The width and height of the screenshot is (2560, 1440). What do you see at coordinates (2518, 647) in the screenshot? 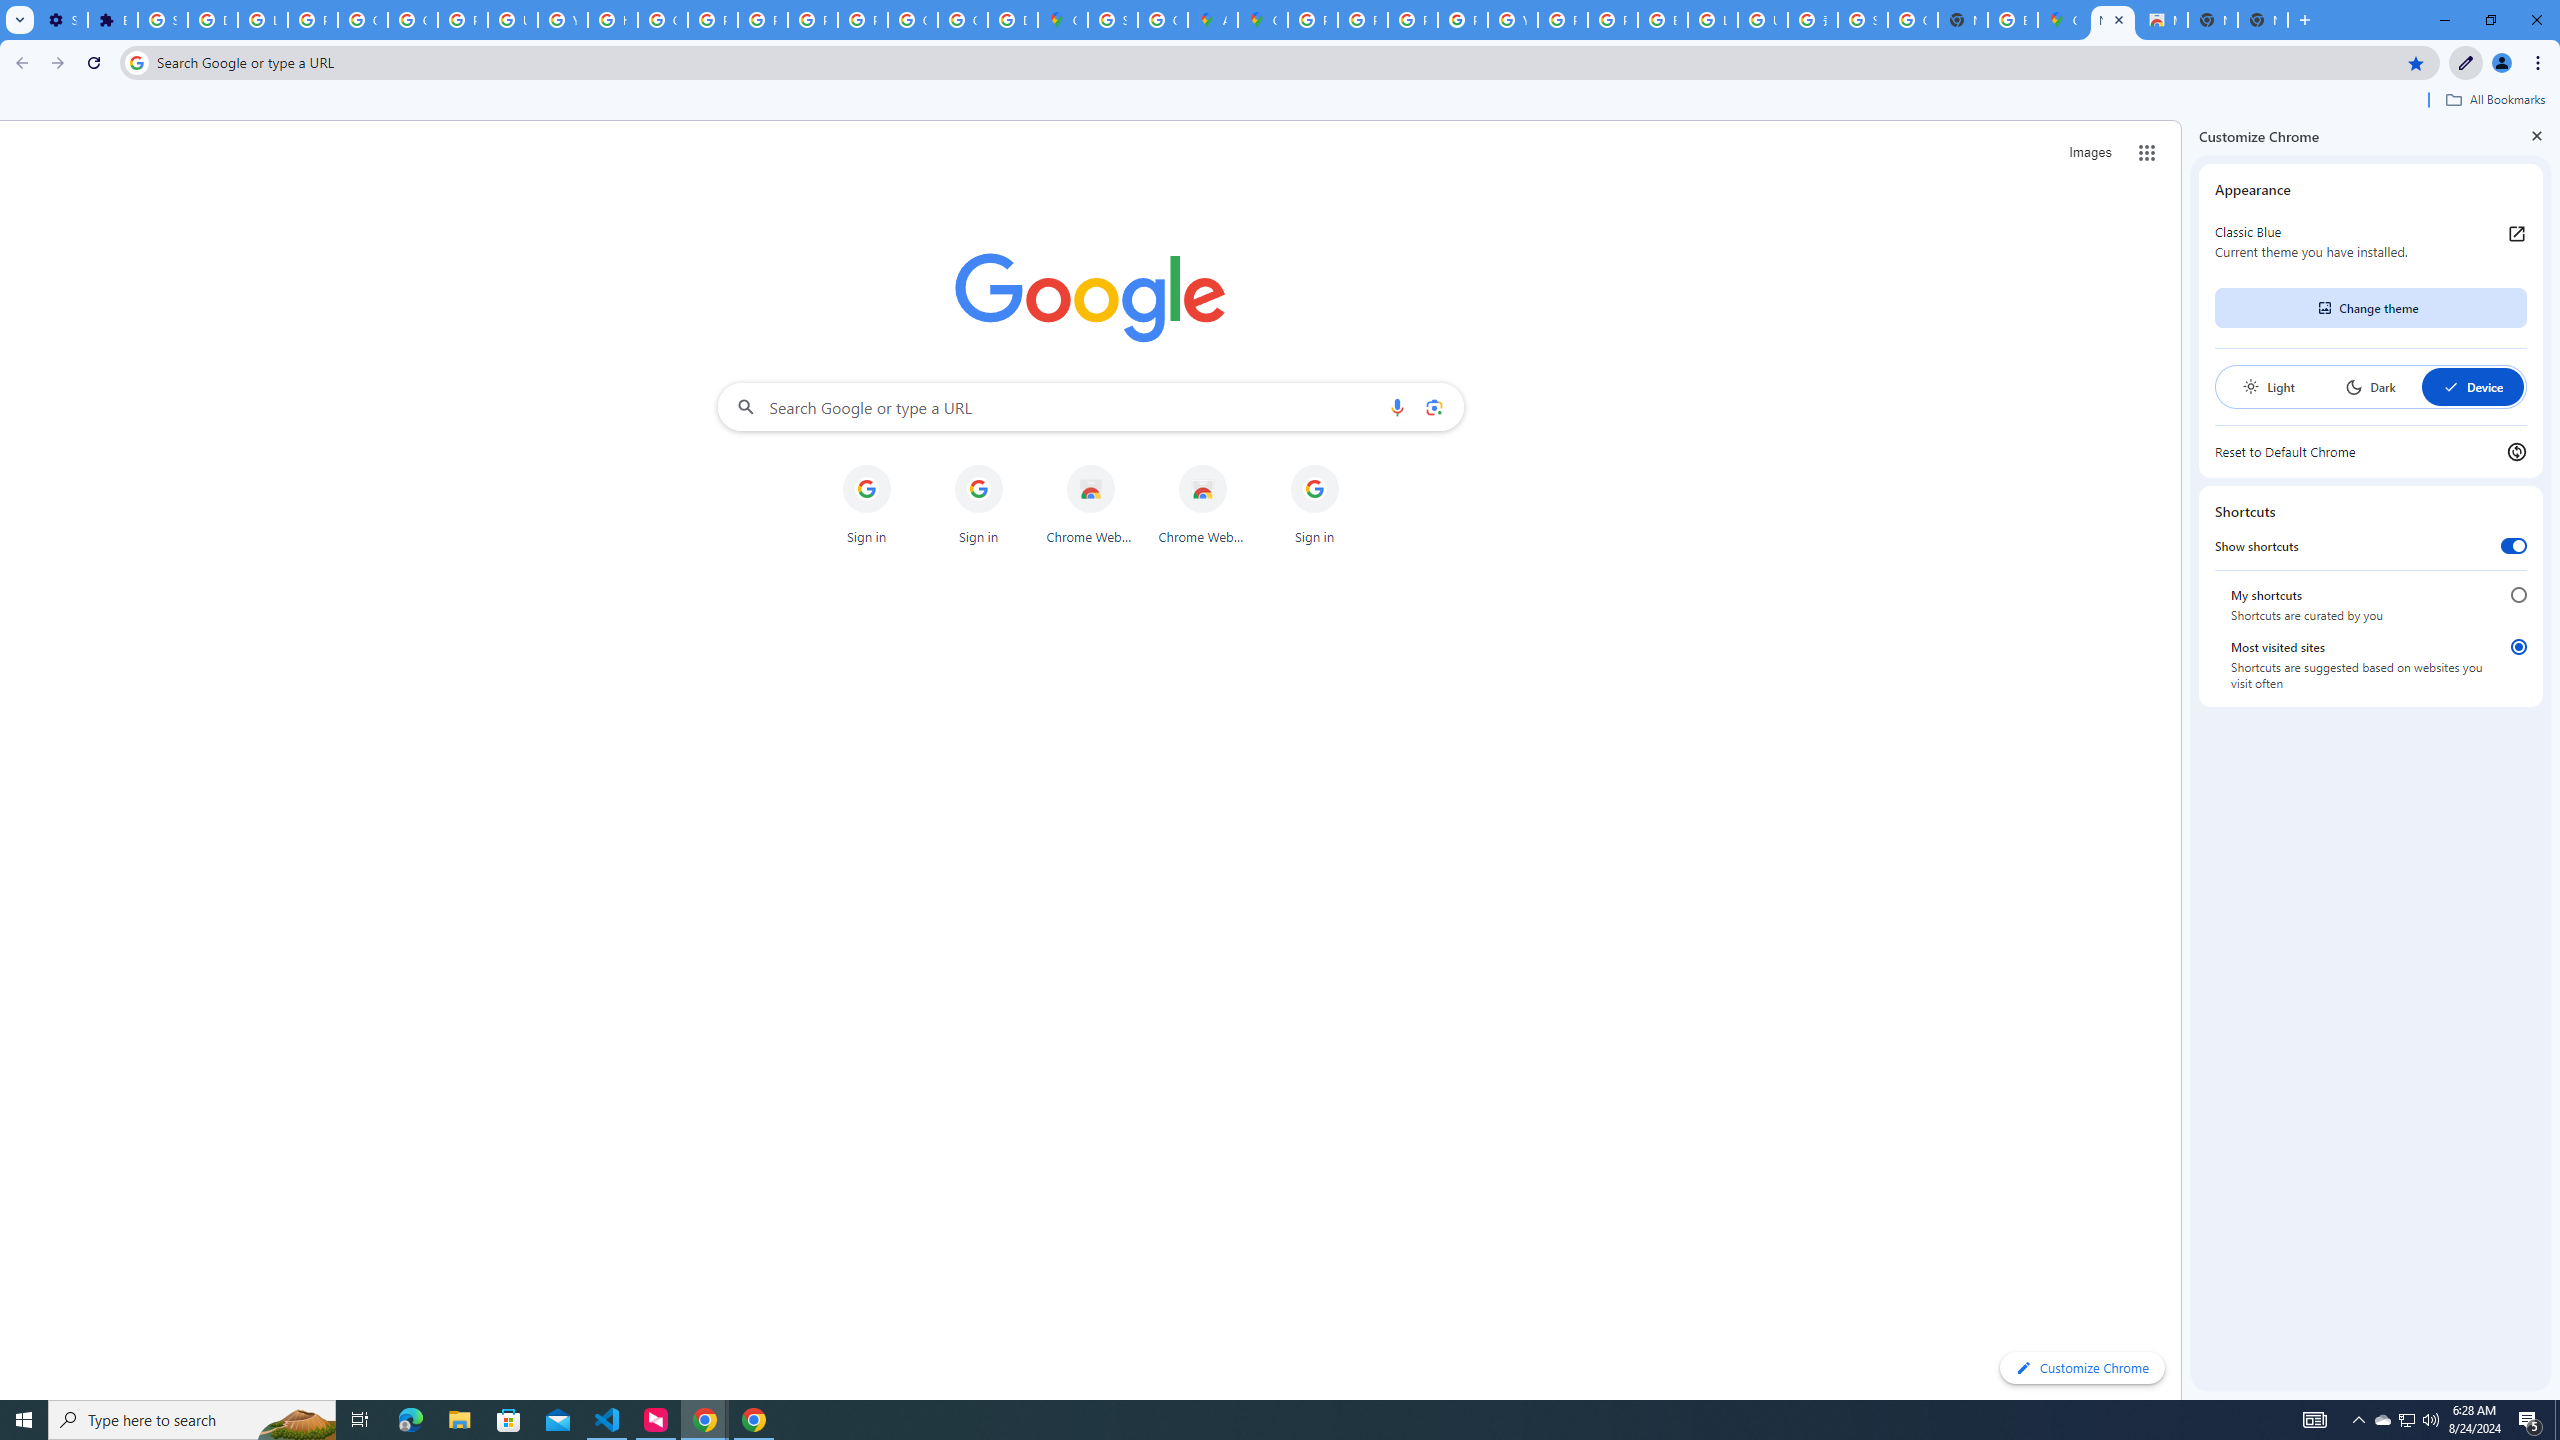
I see `Most visited sites` at bounding box center [2518, 647].